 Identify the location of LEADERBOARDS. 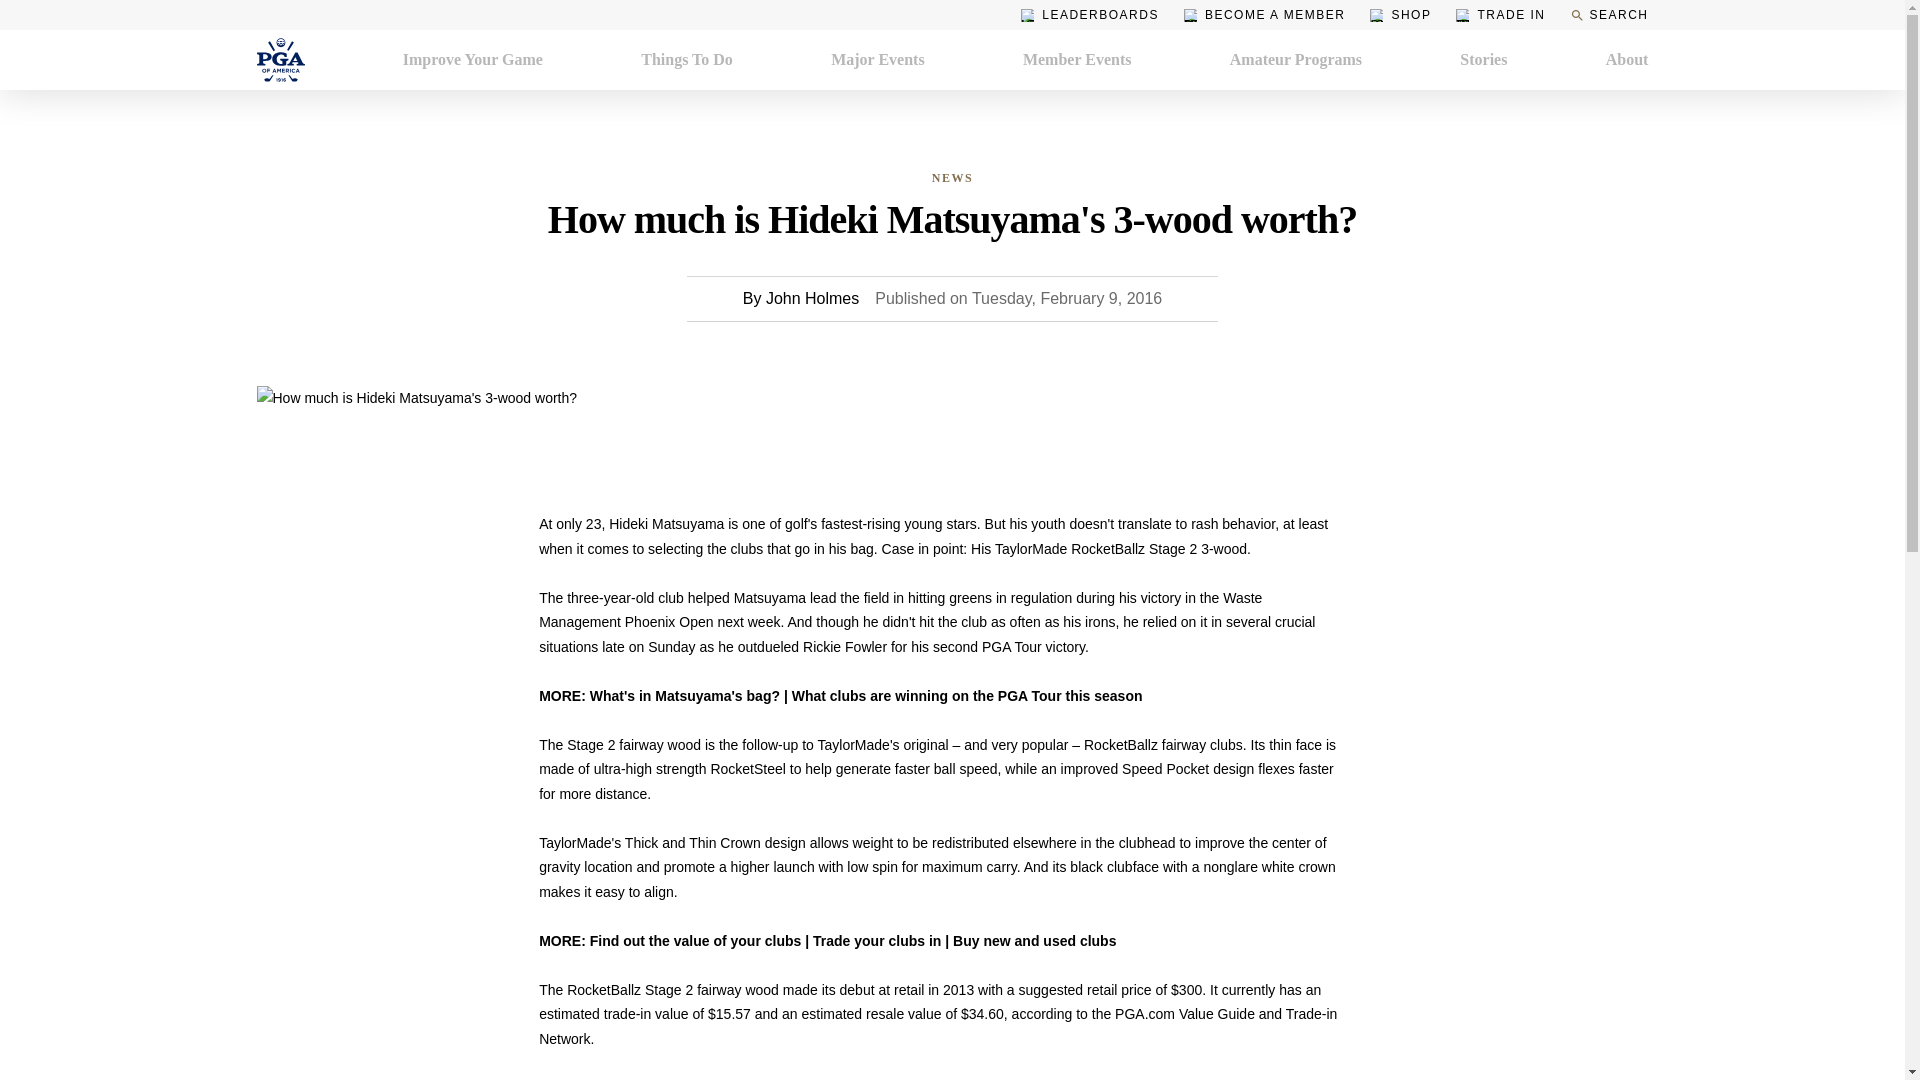
(1090, 14).